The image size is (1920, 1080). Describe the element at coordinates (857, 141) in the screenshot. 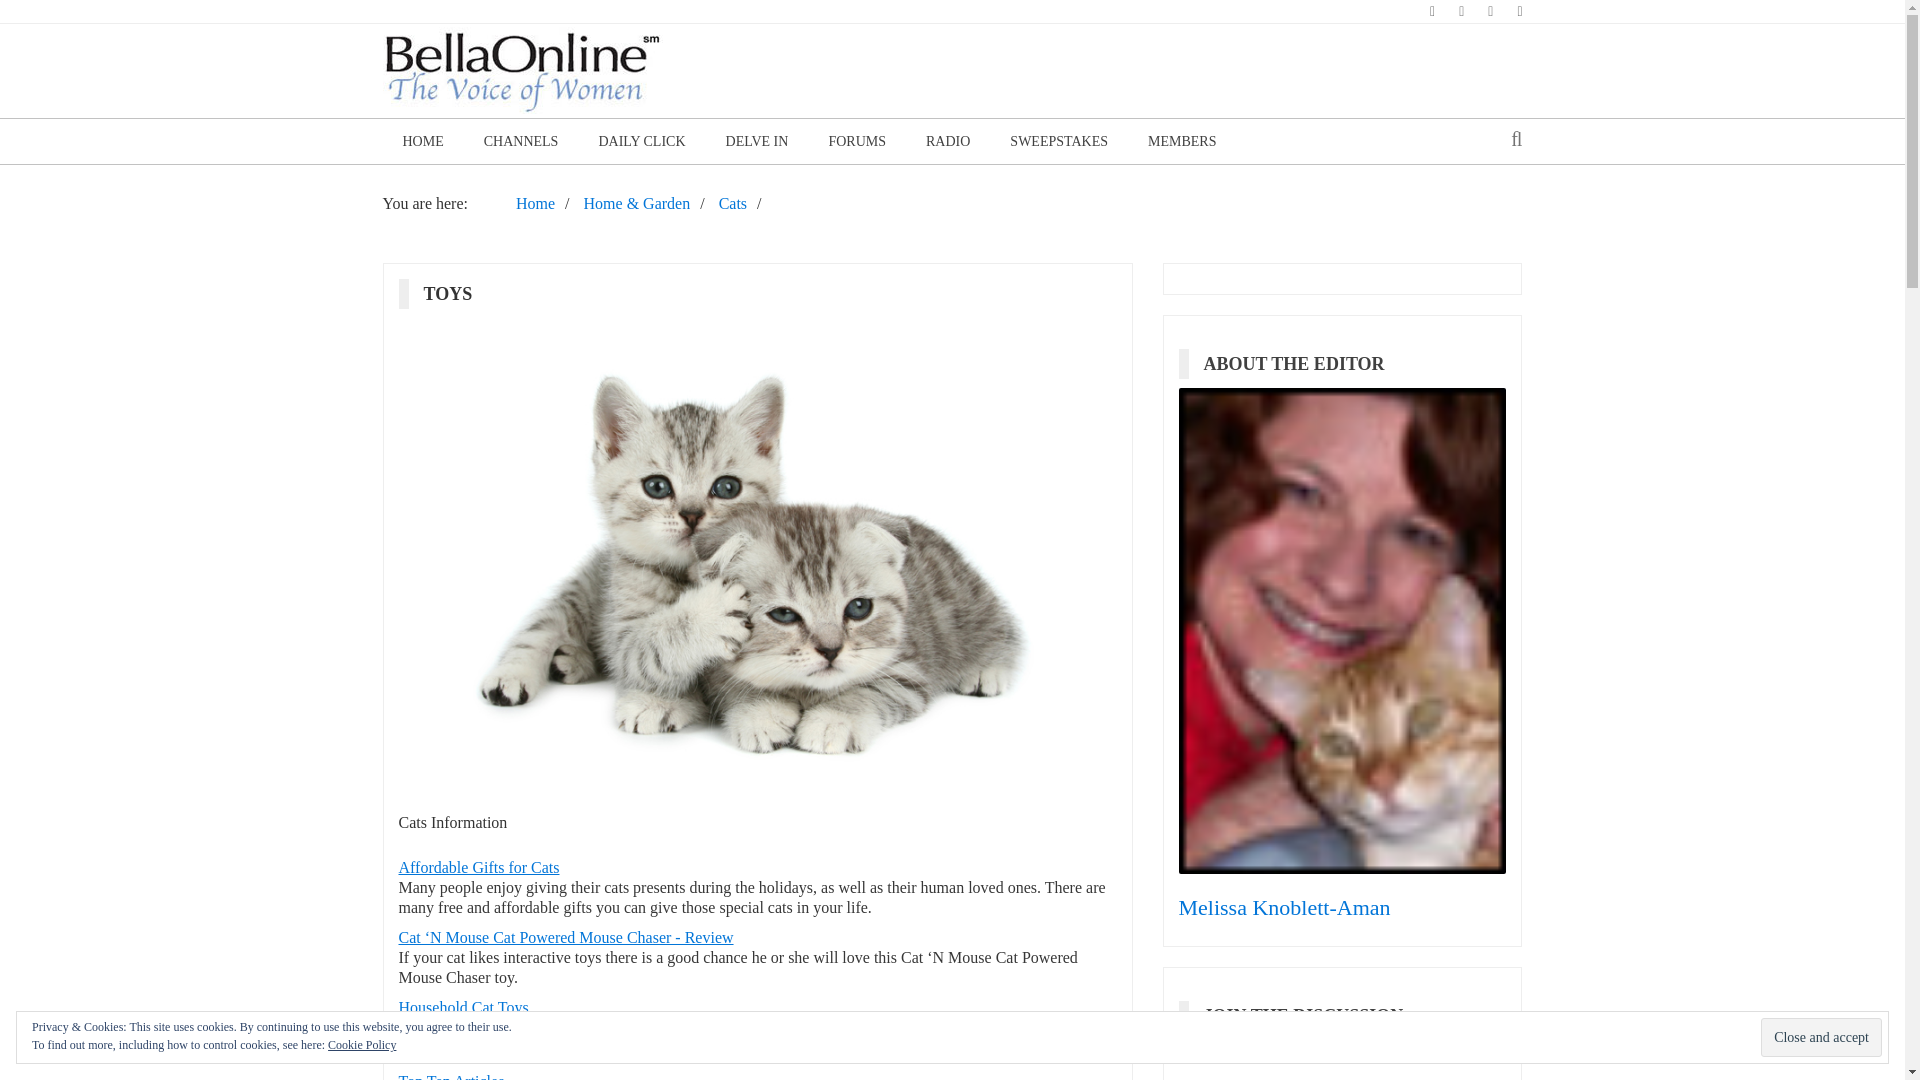

I see `FORUMS` at that location.